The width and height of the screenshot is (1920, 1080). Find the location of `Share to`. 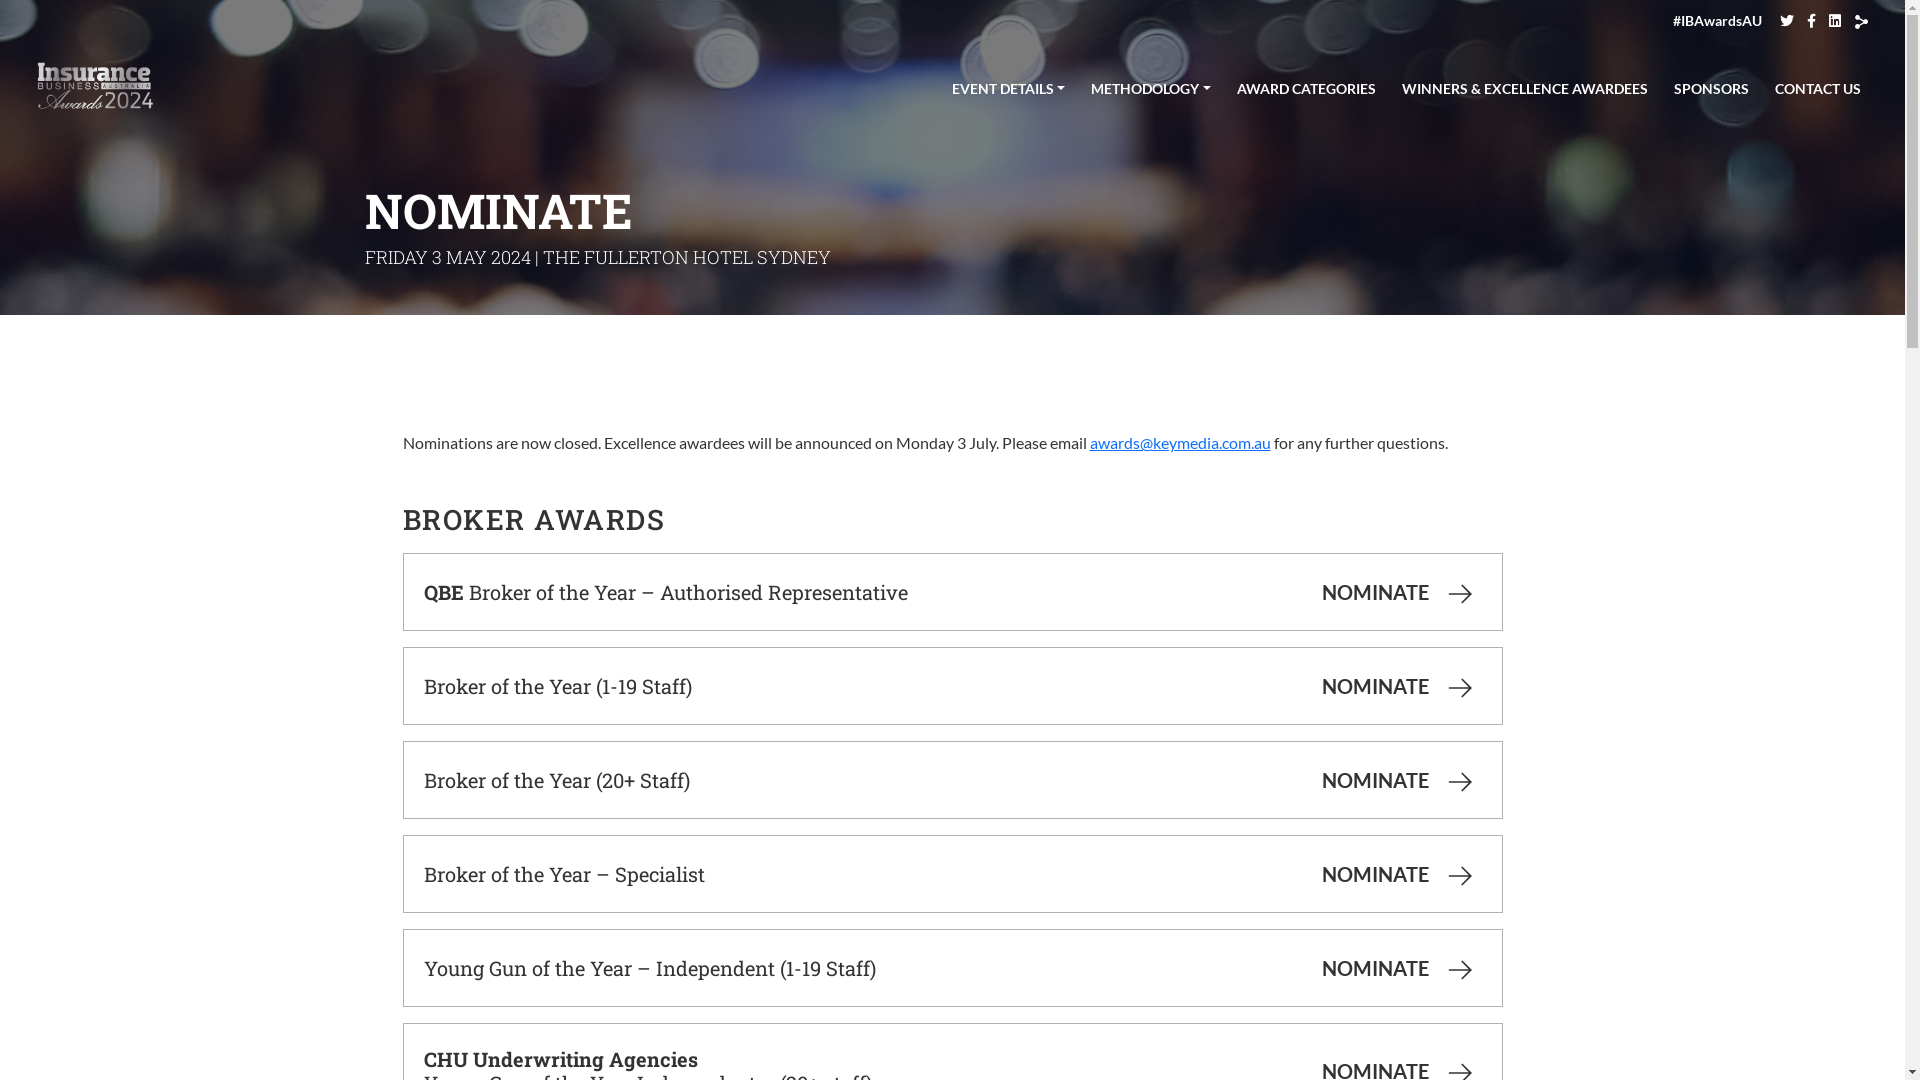

Share to is located at coordinates (1862, 22).